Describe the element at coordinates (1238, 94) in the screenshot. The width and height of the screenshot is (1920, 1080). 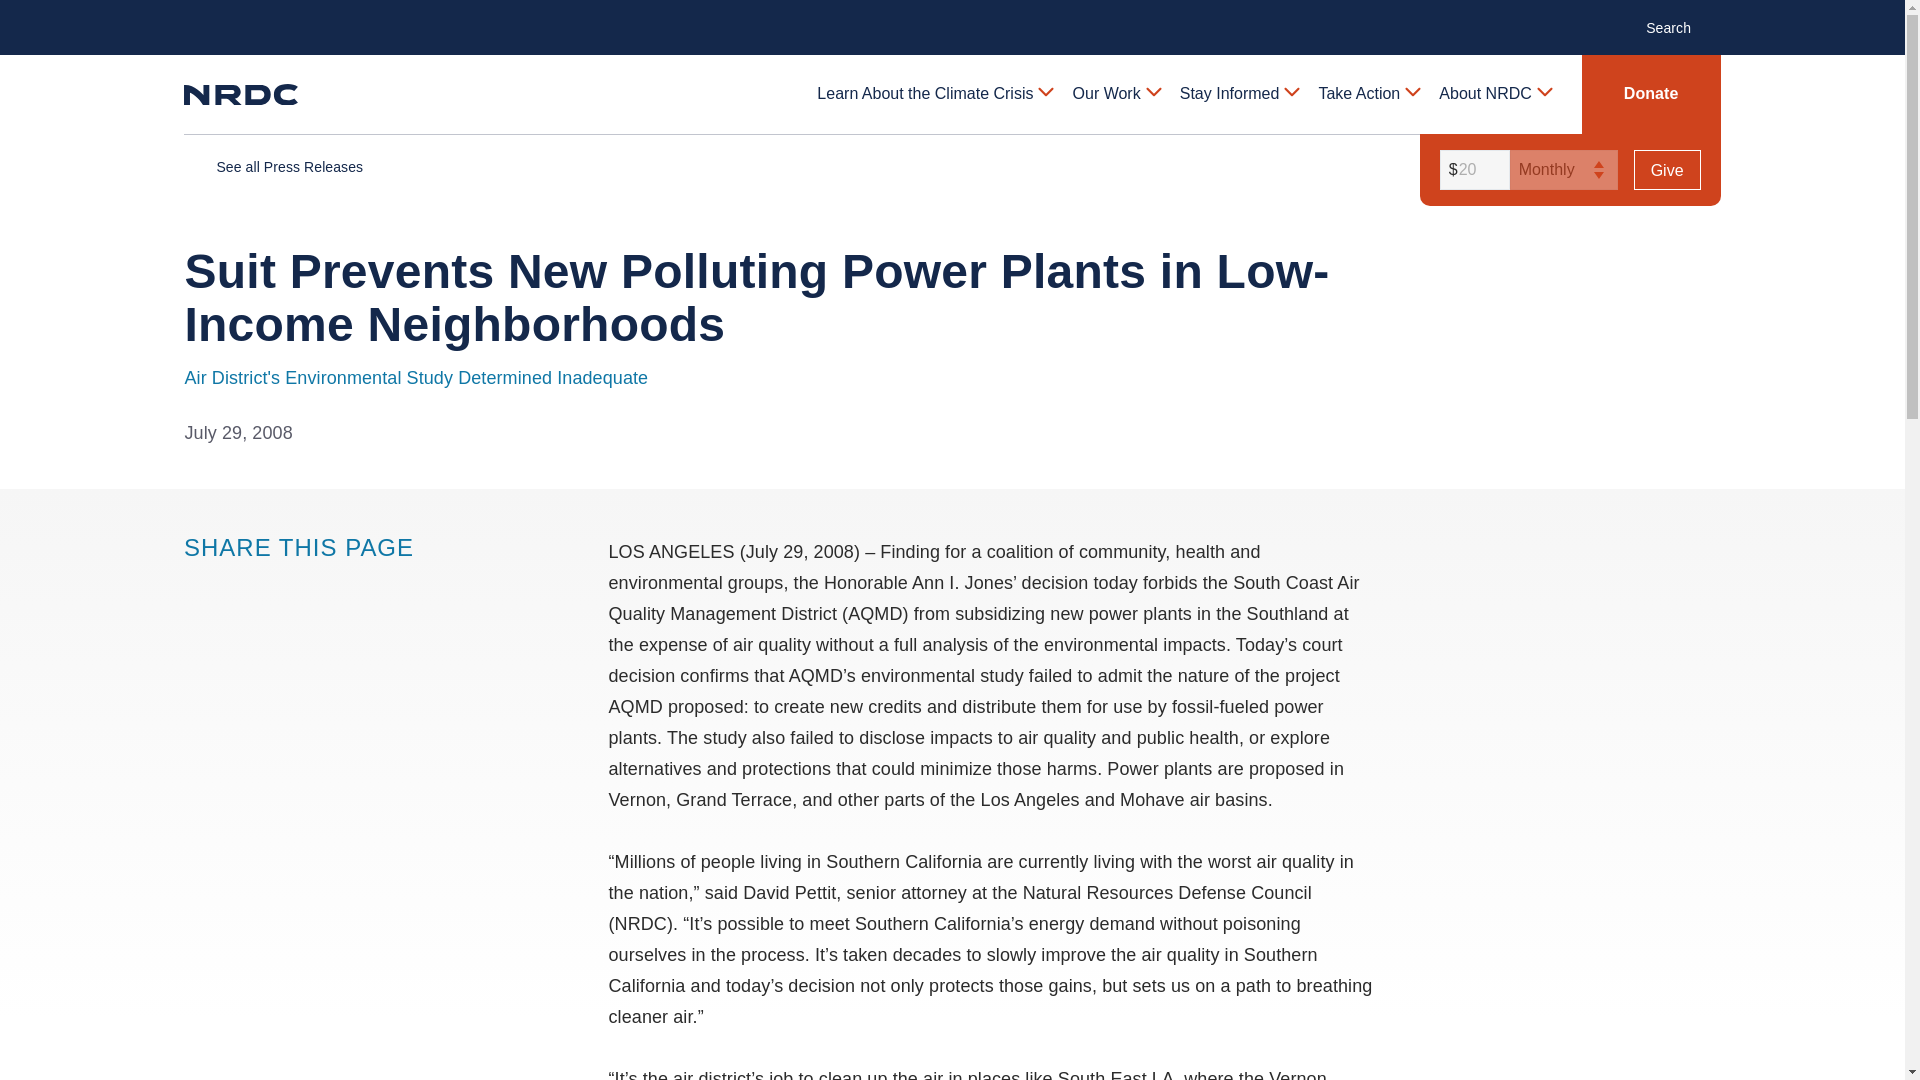
I see `Stay Informed` at that location.